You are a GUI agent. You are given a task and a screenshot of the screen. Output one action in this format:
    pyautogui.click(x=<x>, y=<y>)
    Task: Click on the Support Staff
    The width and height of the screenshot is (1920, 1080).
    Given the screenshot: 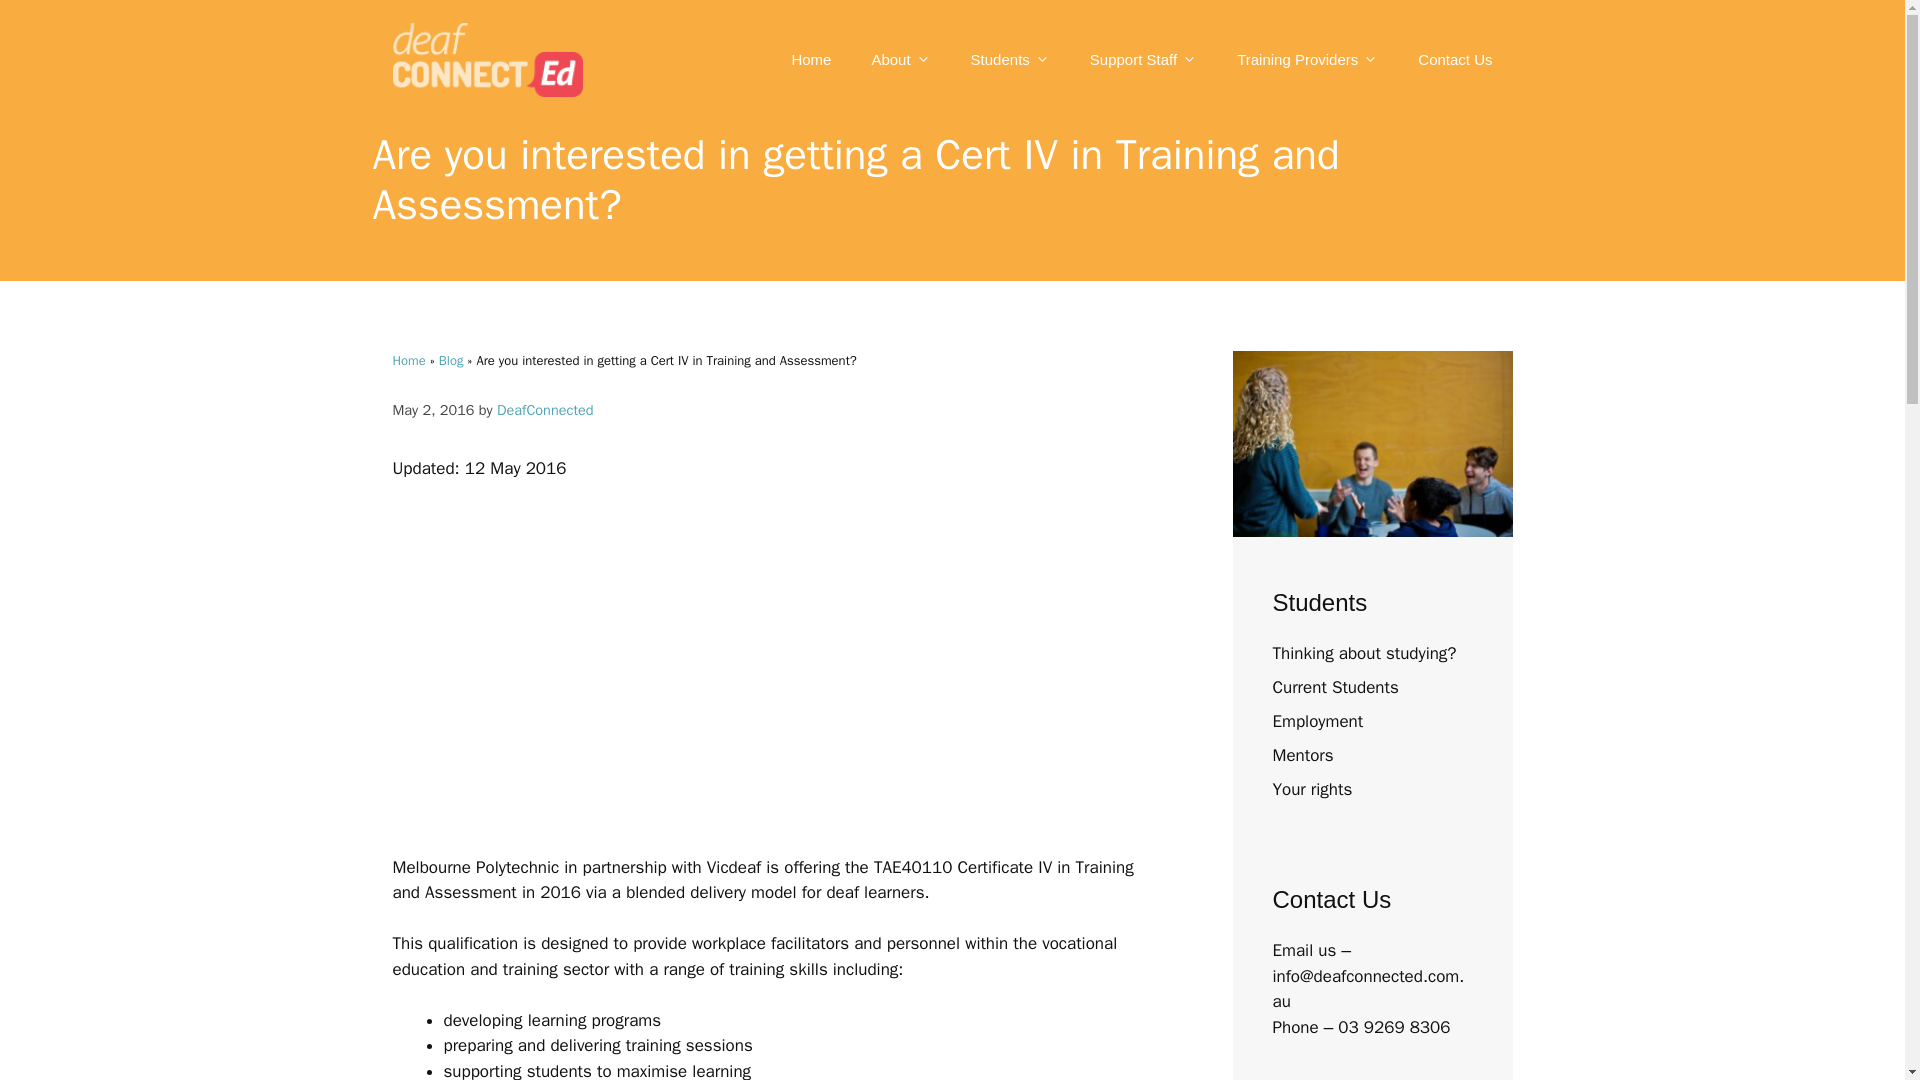 What is the action you would take?
    pyautogui.click(x=1143, y=60)
    